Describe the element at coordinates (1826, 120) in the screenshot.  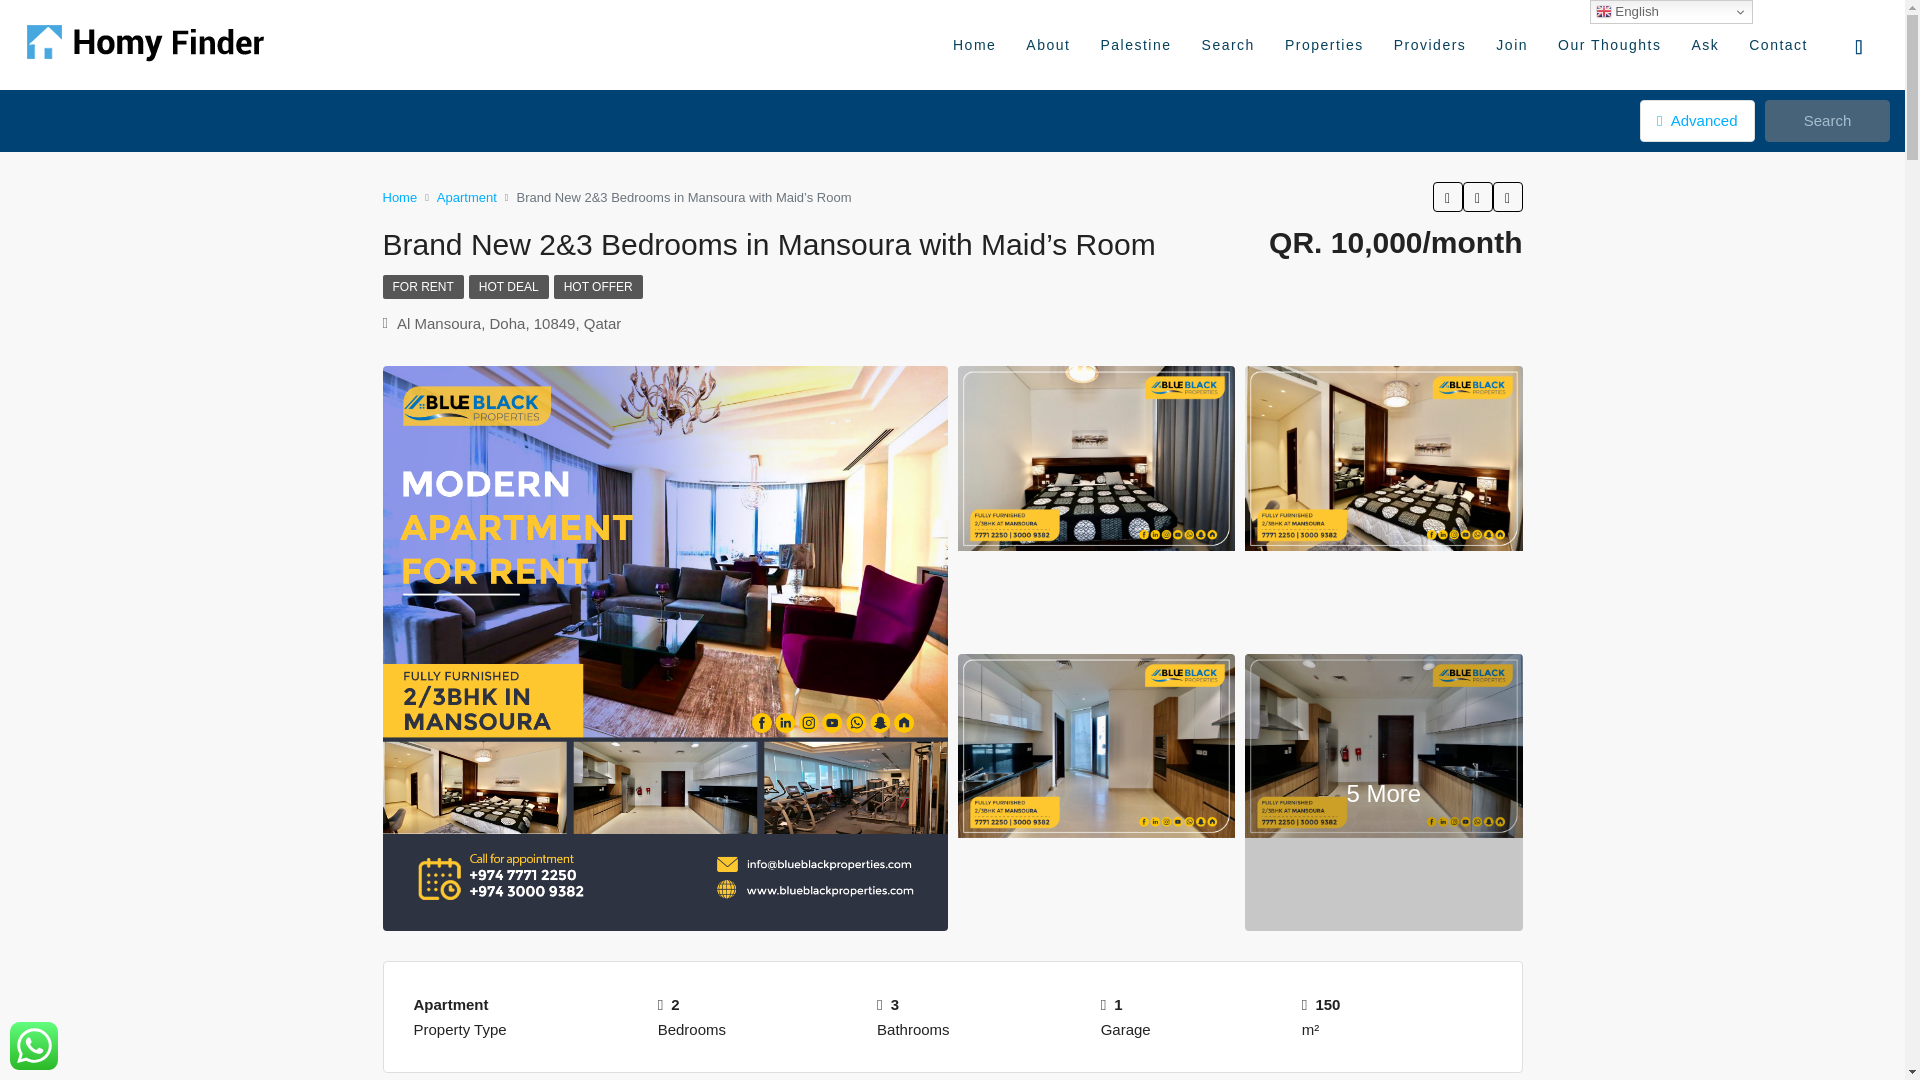
I see `Search` at that location.